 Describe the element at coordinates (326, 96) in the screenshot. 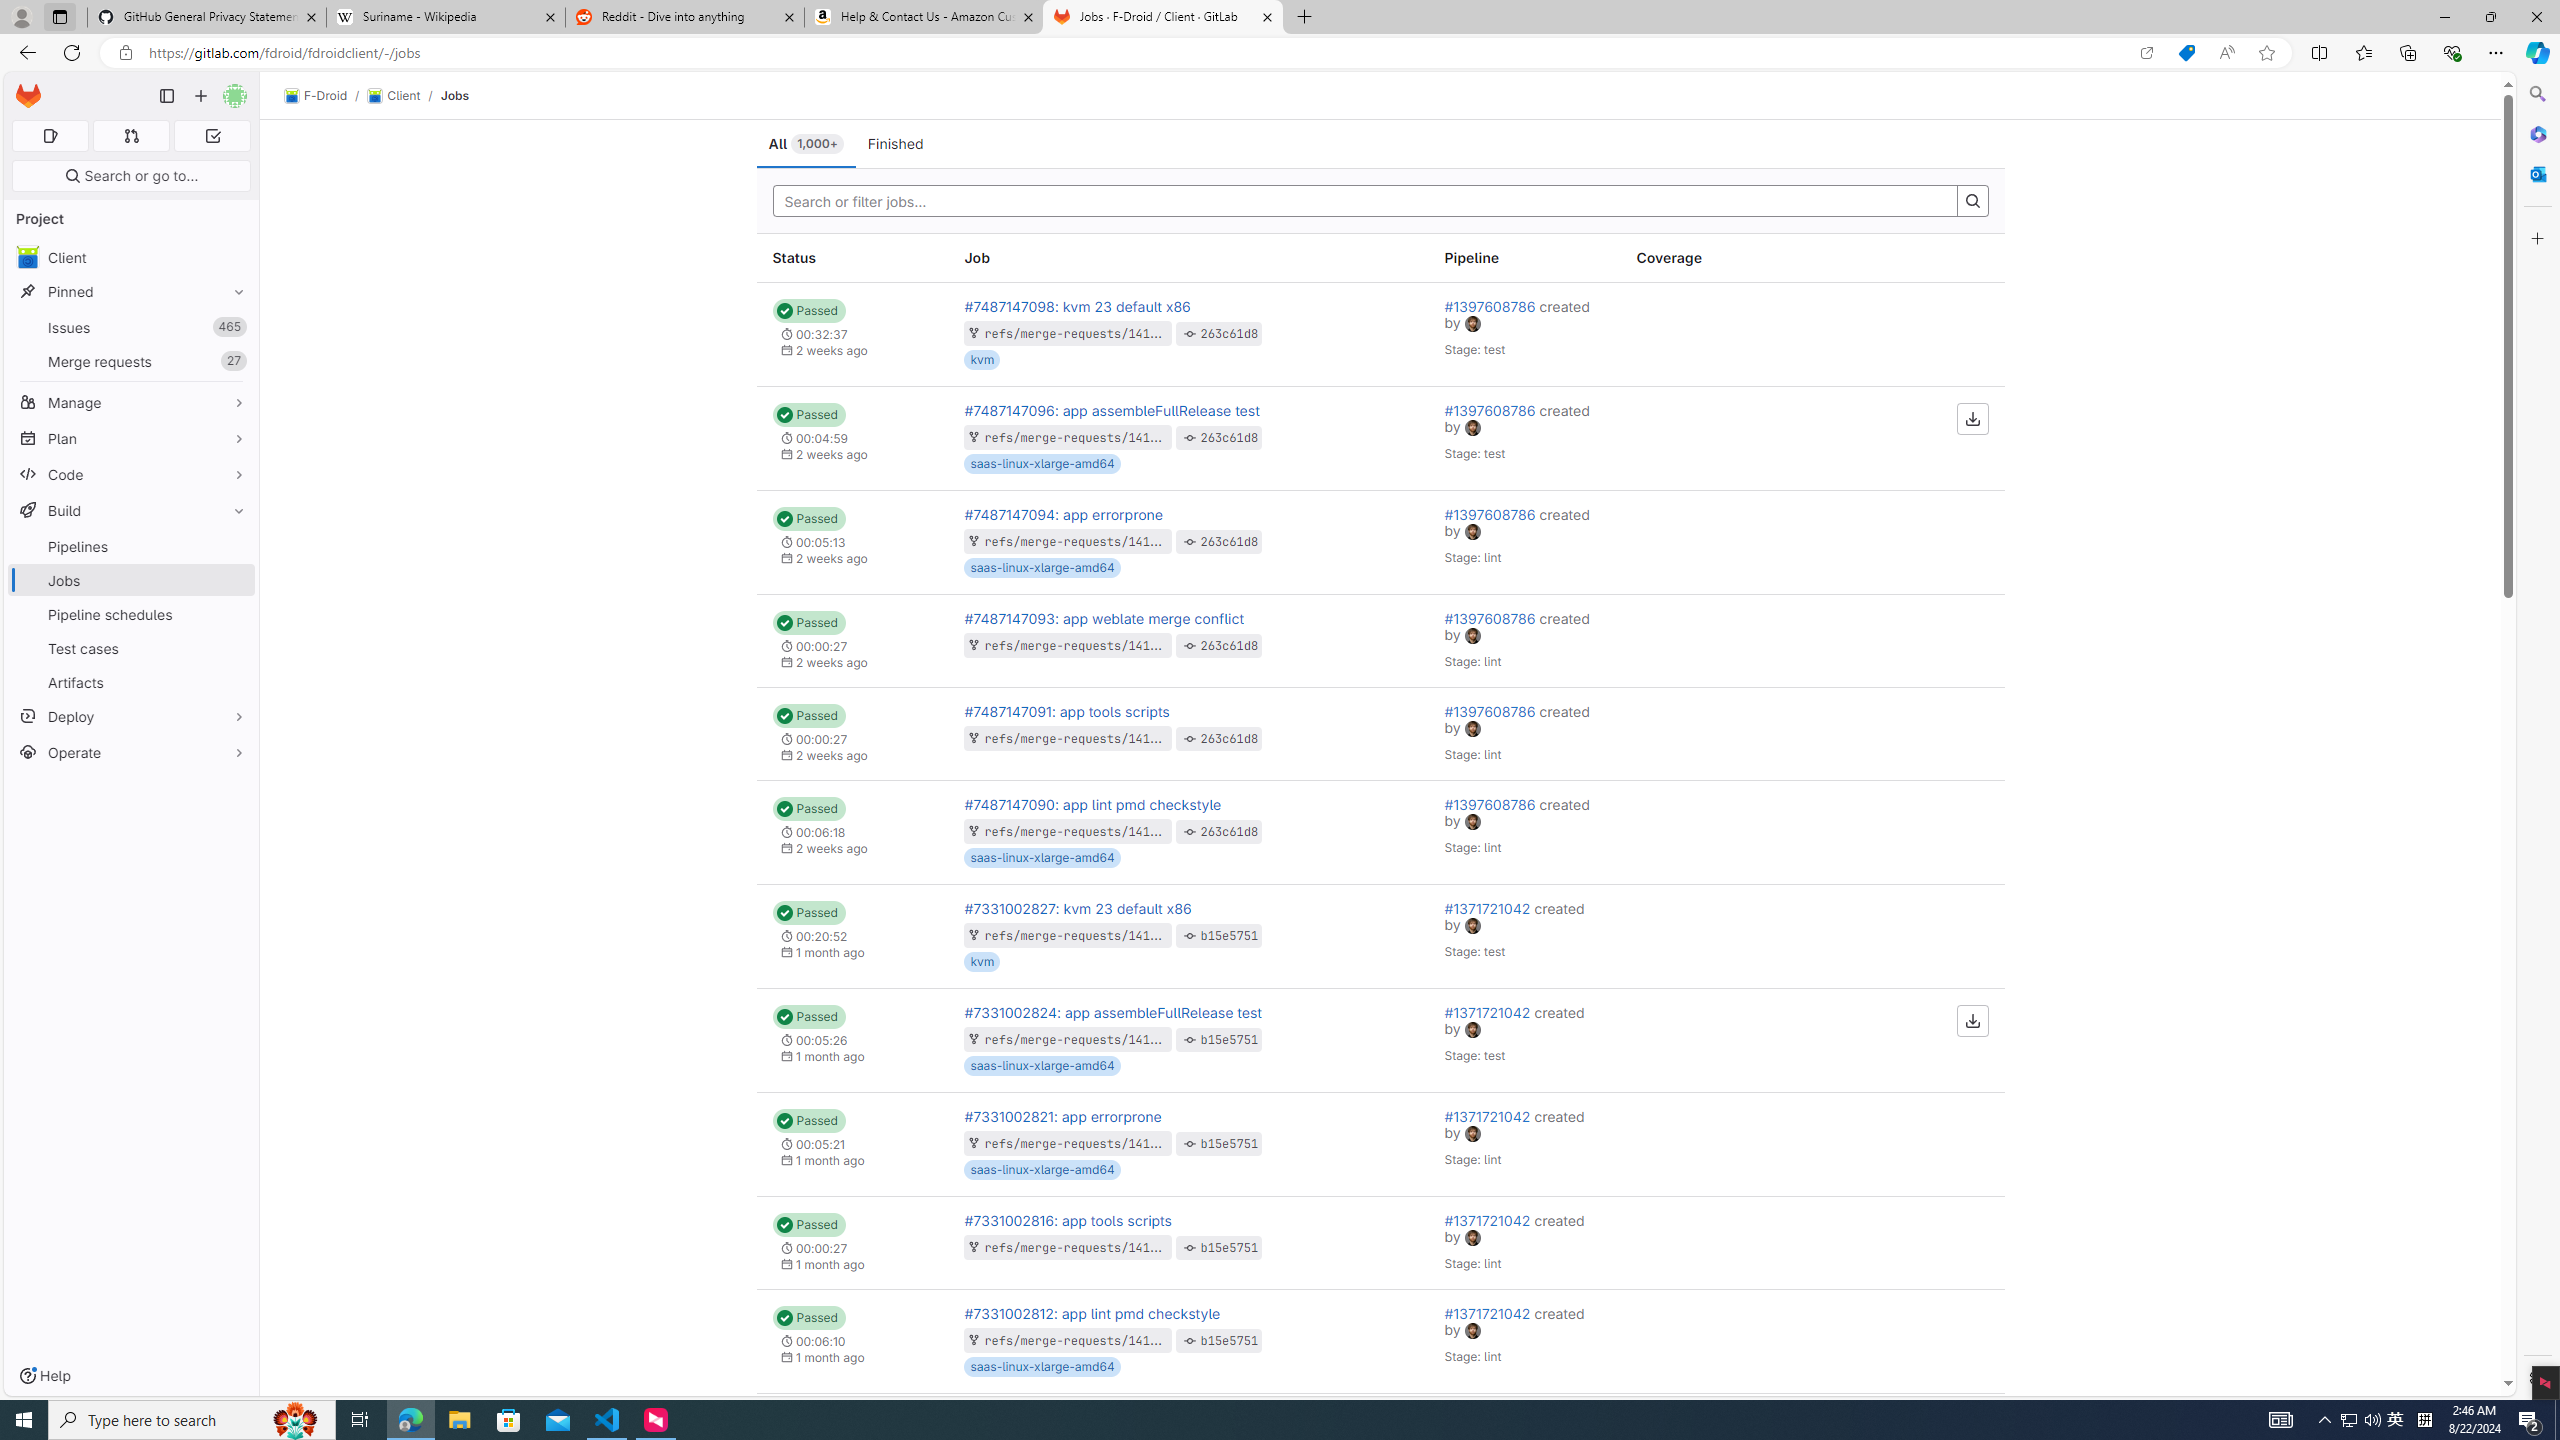

I see `F-Droid/` at that location.